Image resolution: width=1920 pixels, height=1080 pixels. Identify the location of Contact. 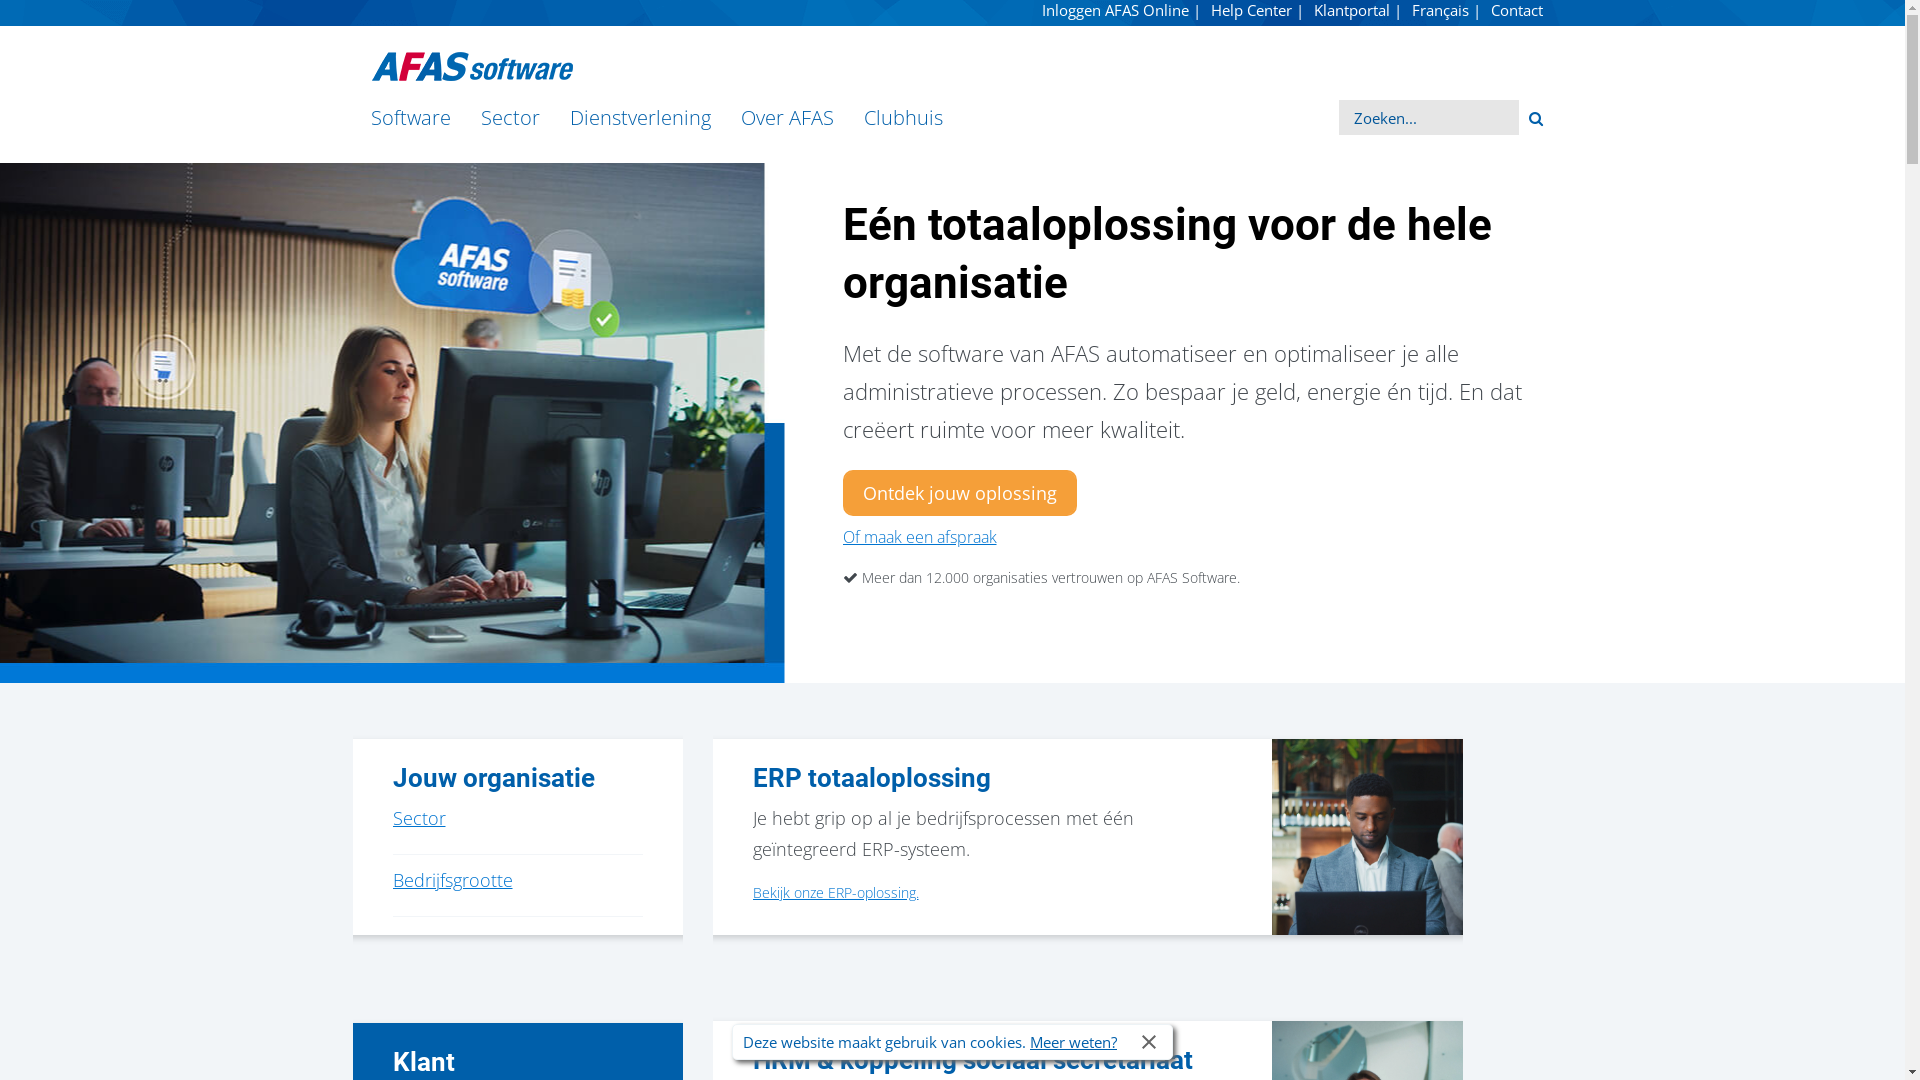
(1516, 10).